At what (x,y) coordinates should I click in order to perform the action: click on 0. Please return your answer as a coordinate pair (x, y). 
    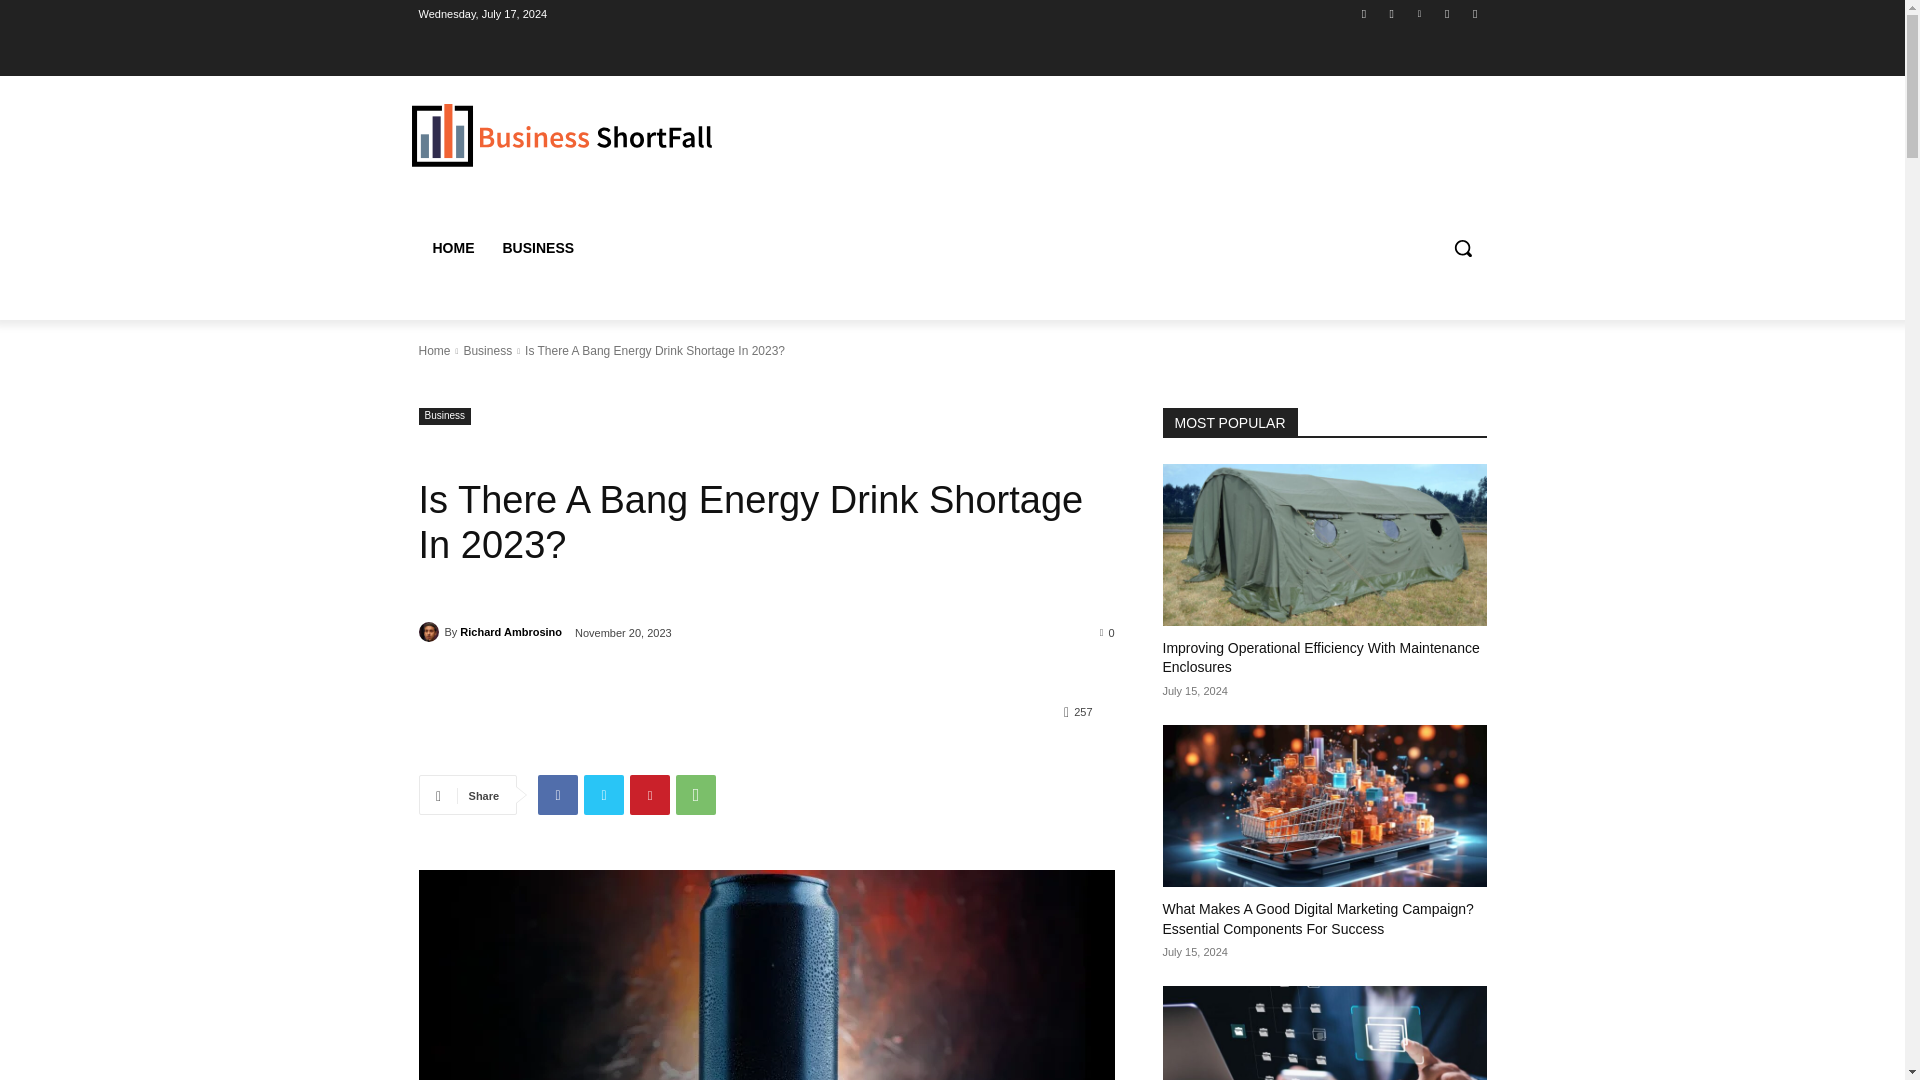
    Looking at the image, I should click on (1108, 632).